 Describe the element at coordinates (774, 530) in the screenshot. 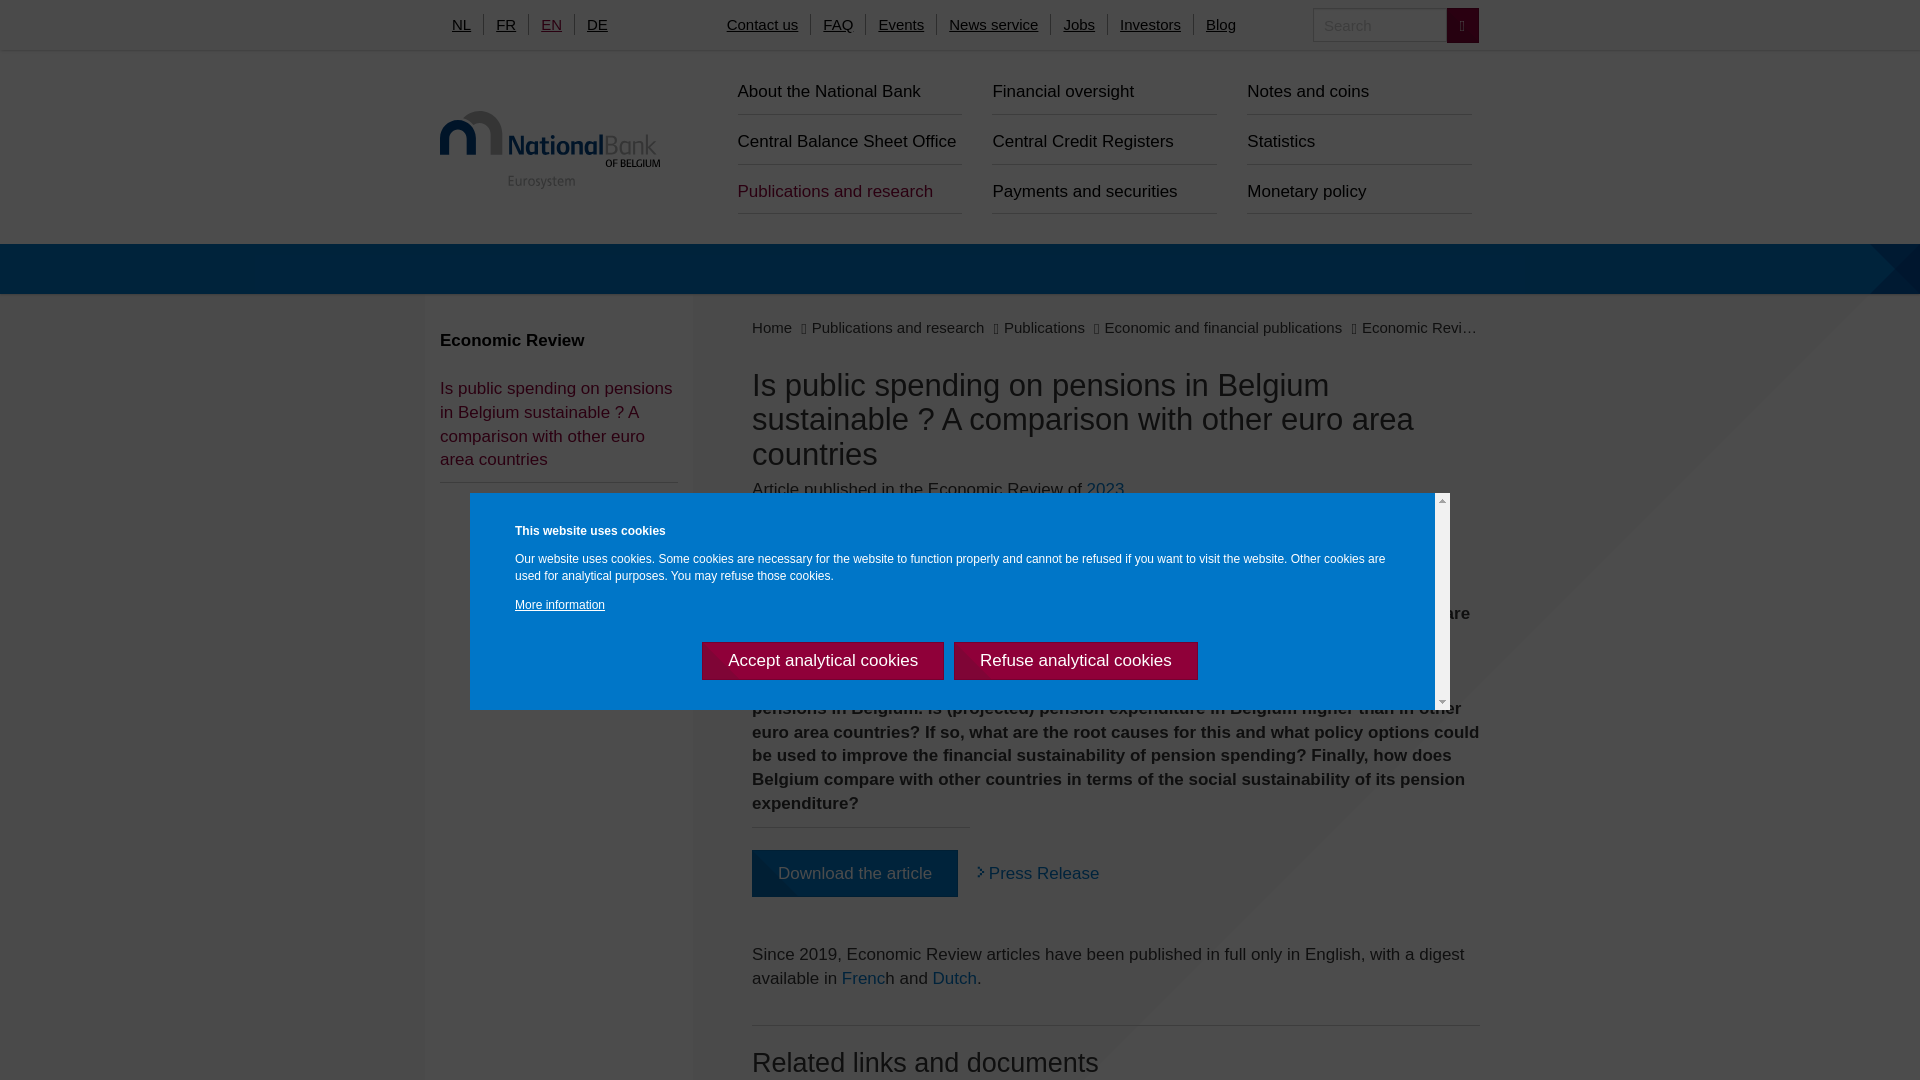

I see `Share this page via twitter` at that location.